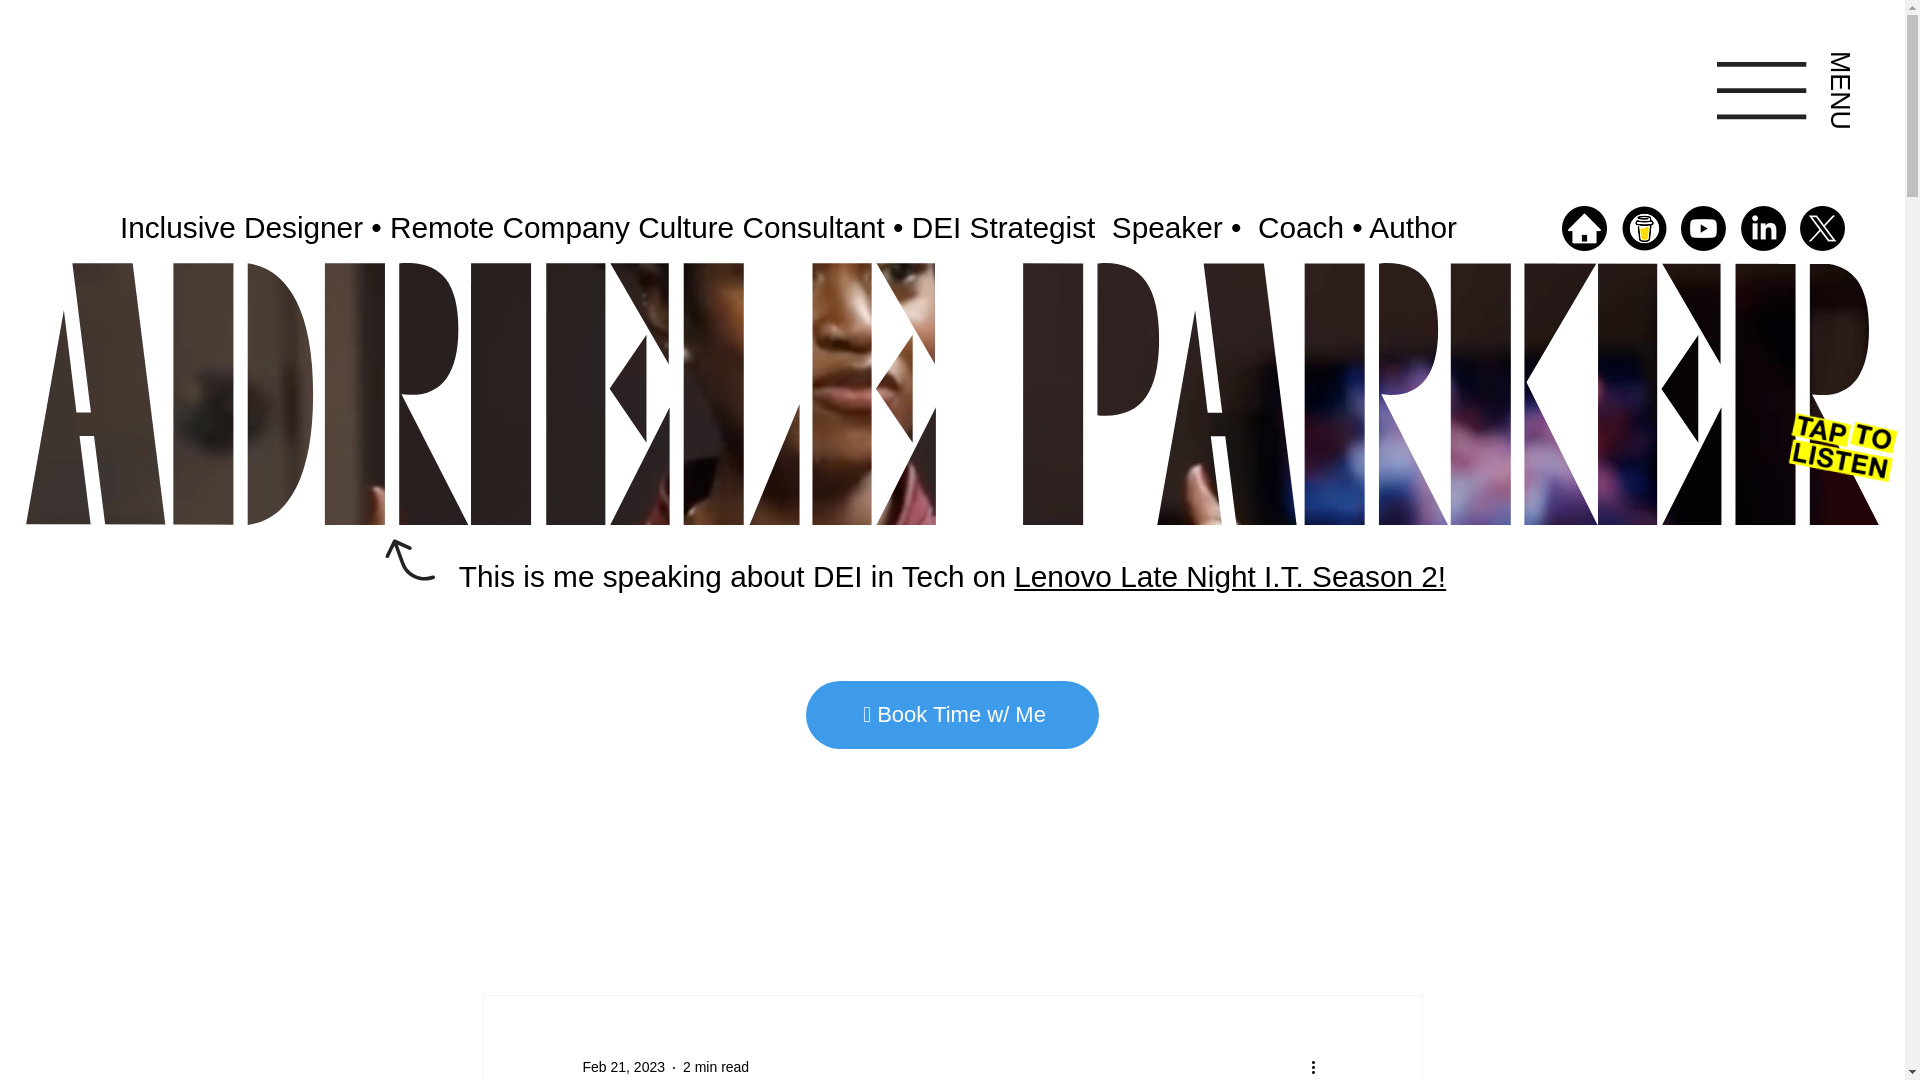 The height and width of the screenshot is (1080, 1920). What do you see at coordinates (716, 1066) in the screenshot?
I see `2 min read` at bounding box center [716, 1066].